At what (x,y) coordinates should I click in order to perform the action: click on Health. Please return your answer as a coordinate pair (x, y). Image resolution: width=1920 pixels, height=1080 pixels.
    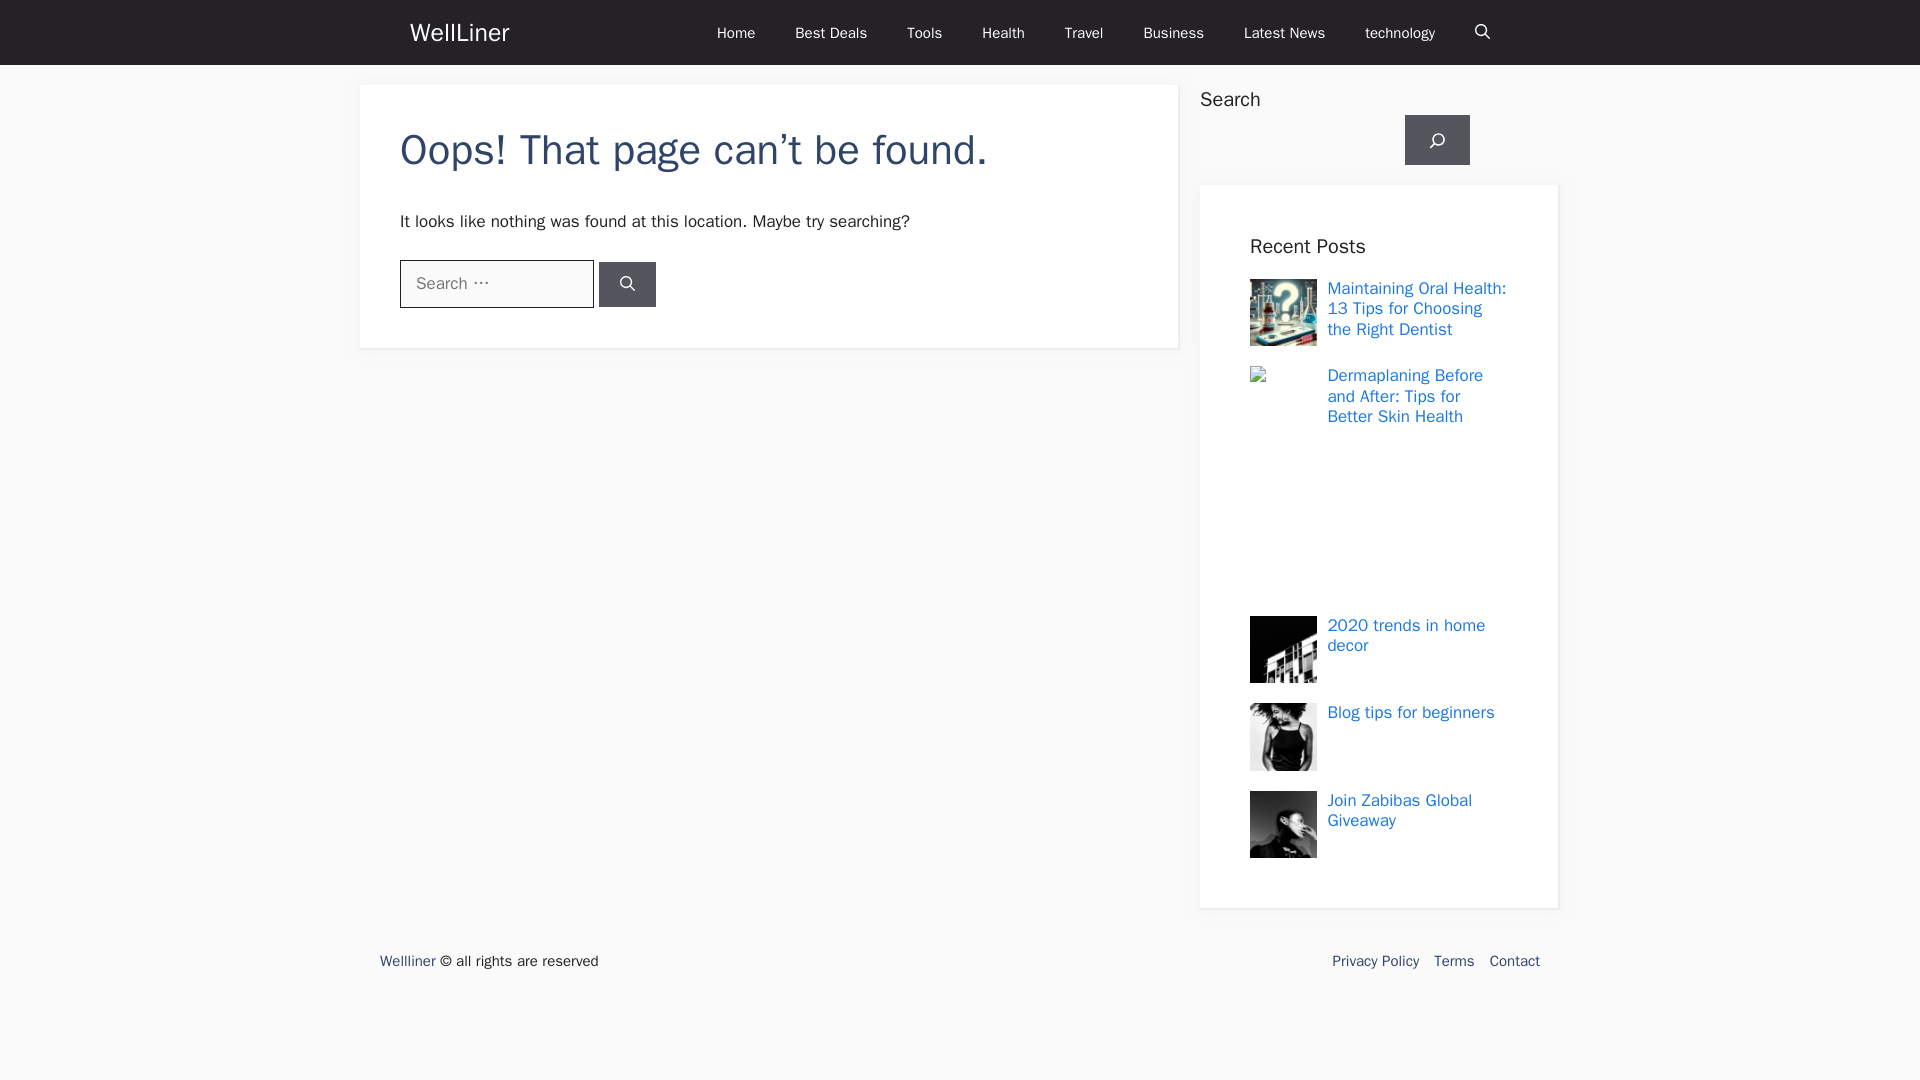
    Looking at the image, I should click on (1002, 32).